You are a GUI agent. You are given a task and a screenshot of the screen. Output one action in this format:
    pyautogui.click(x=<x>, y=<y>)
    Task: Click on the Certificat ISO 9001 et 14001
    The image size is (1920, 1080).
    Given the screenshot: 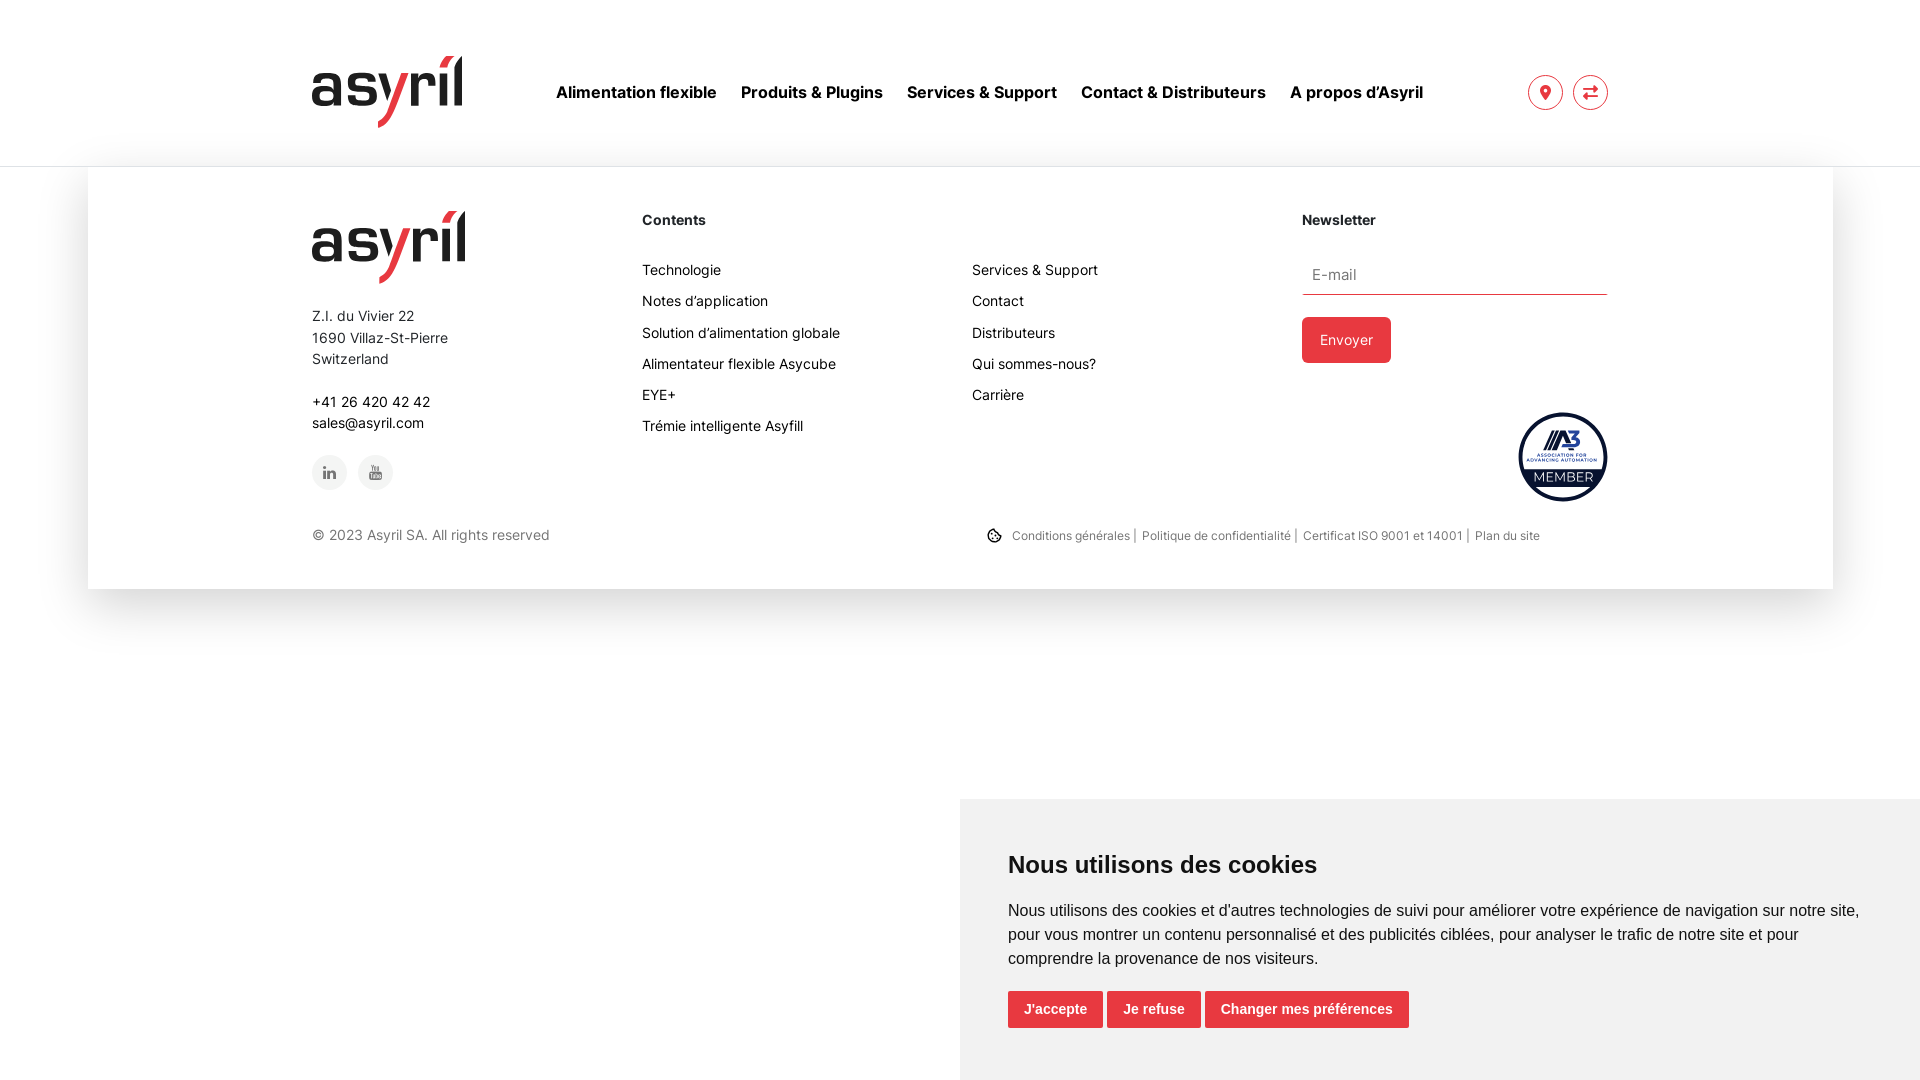 What is the action you would take?
    pyautogui.click(x=1386, y=536)
    